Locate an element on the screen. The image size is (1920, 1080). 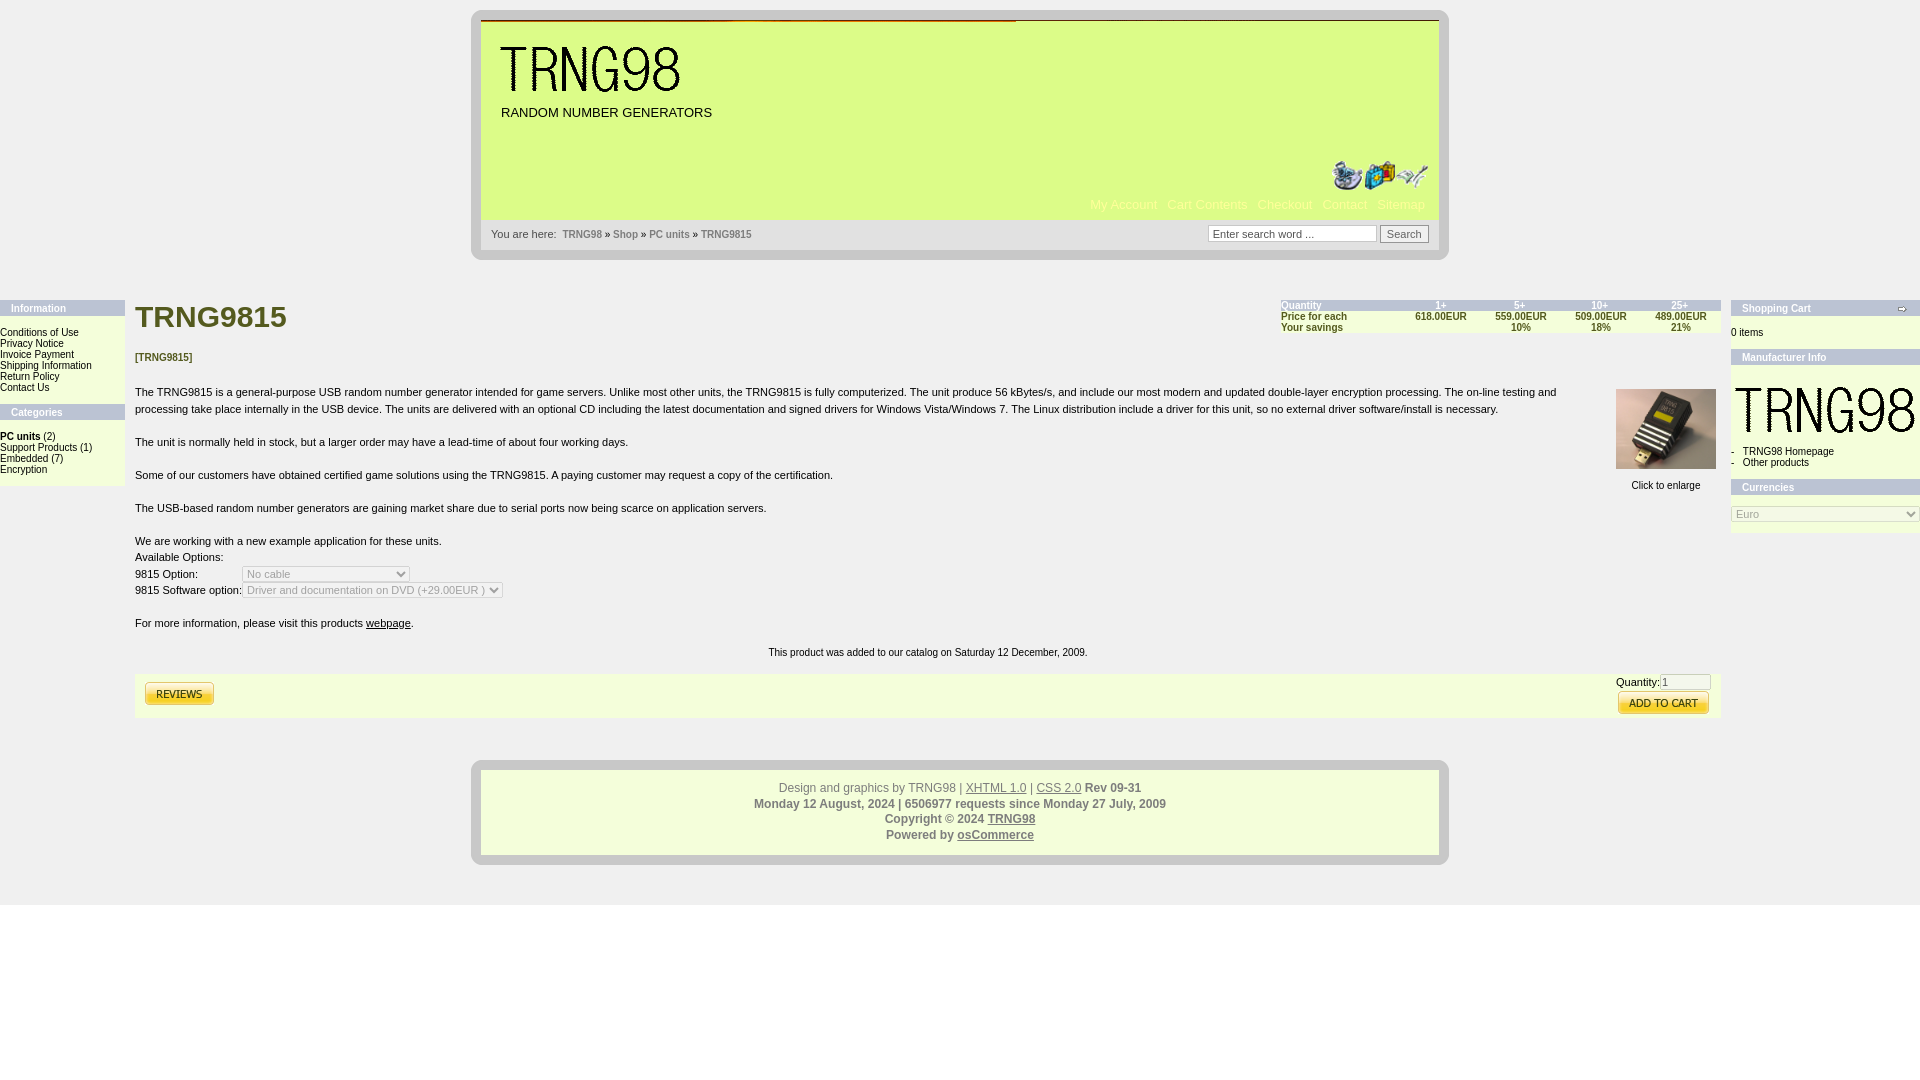
Search is located at coordinates (1405, 234).